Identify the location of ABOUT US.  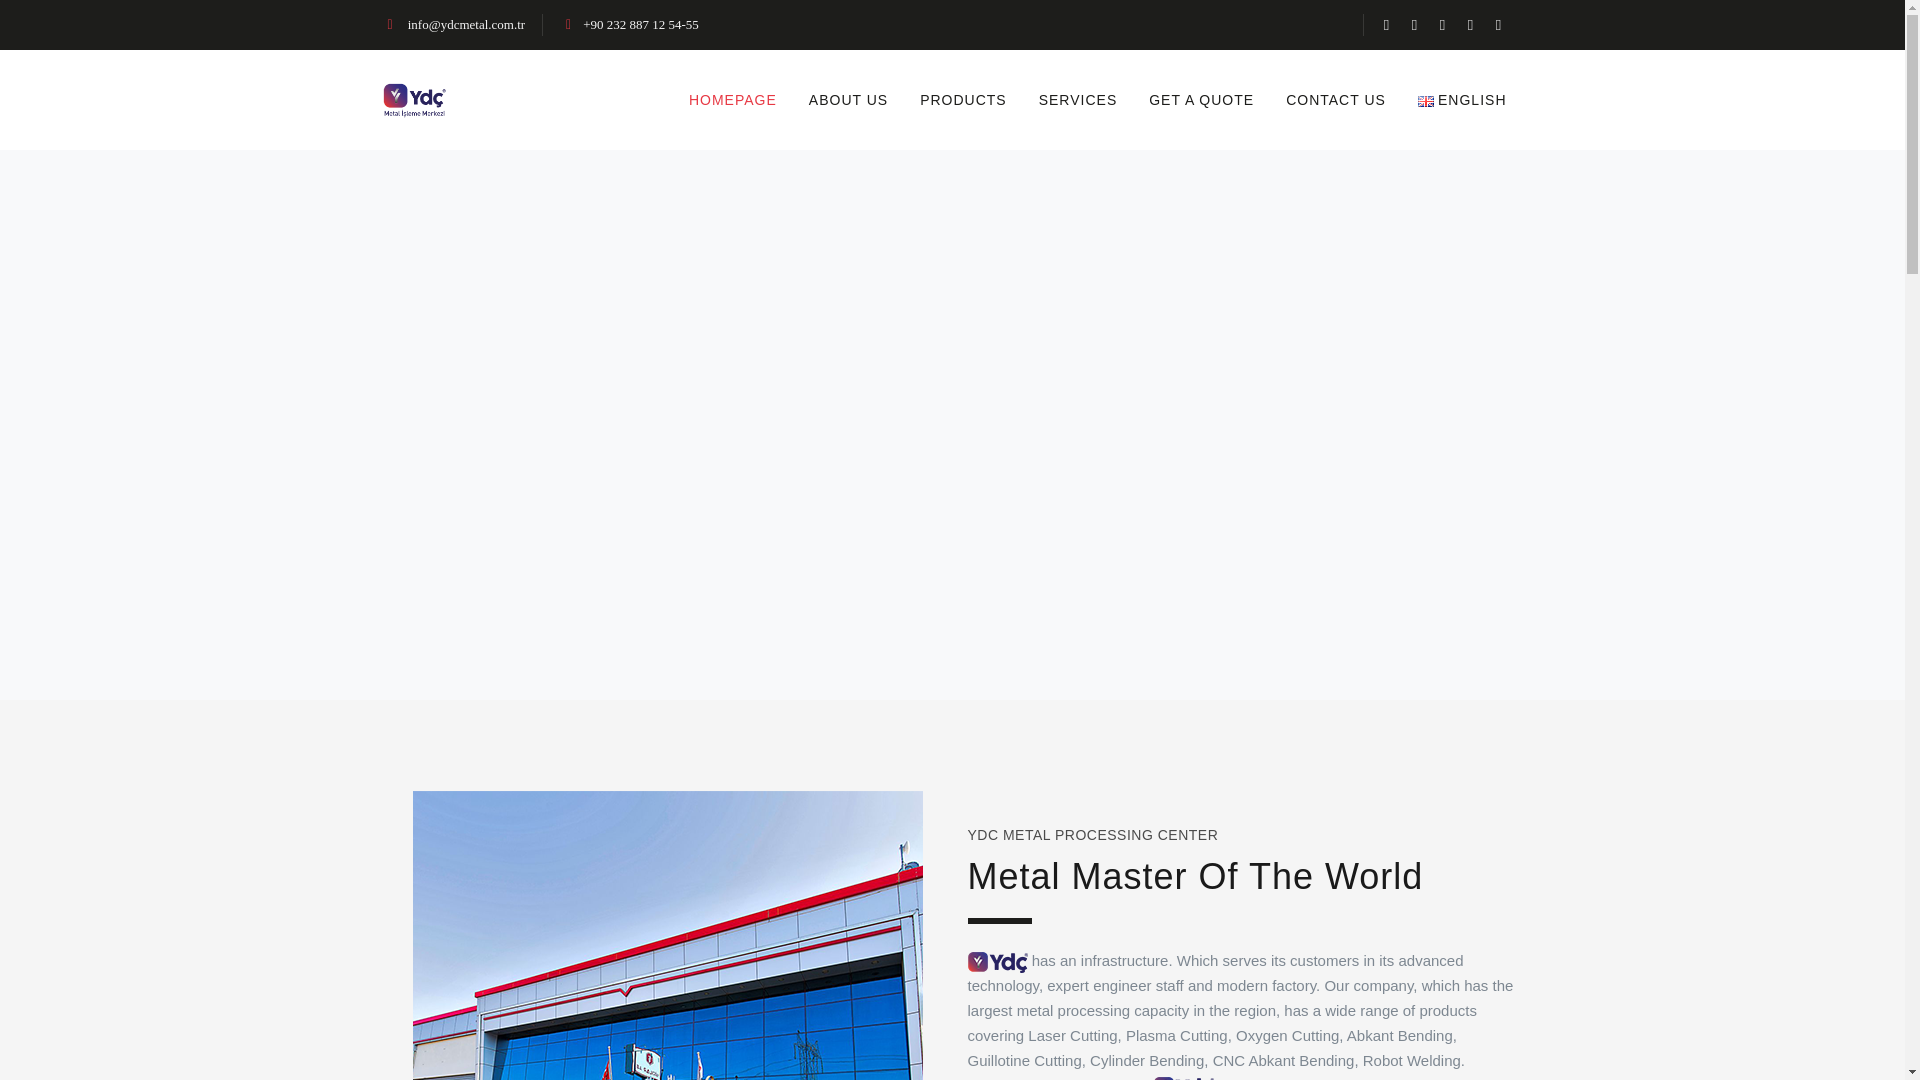
(848, 100).